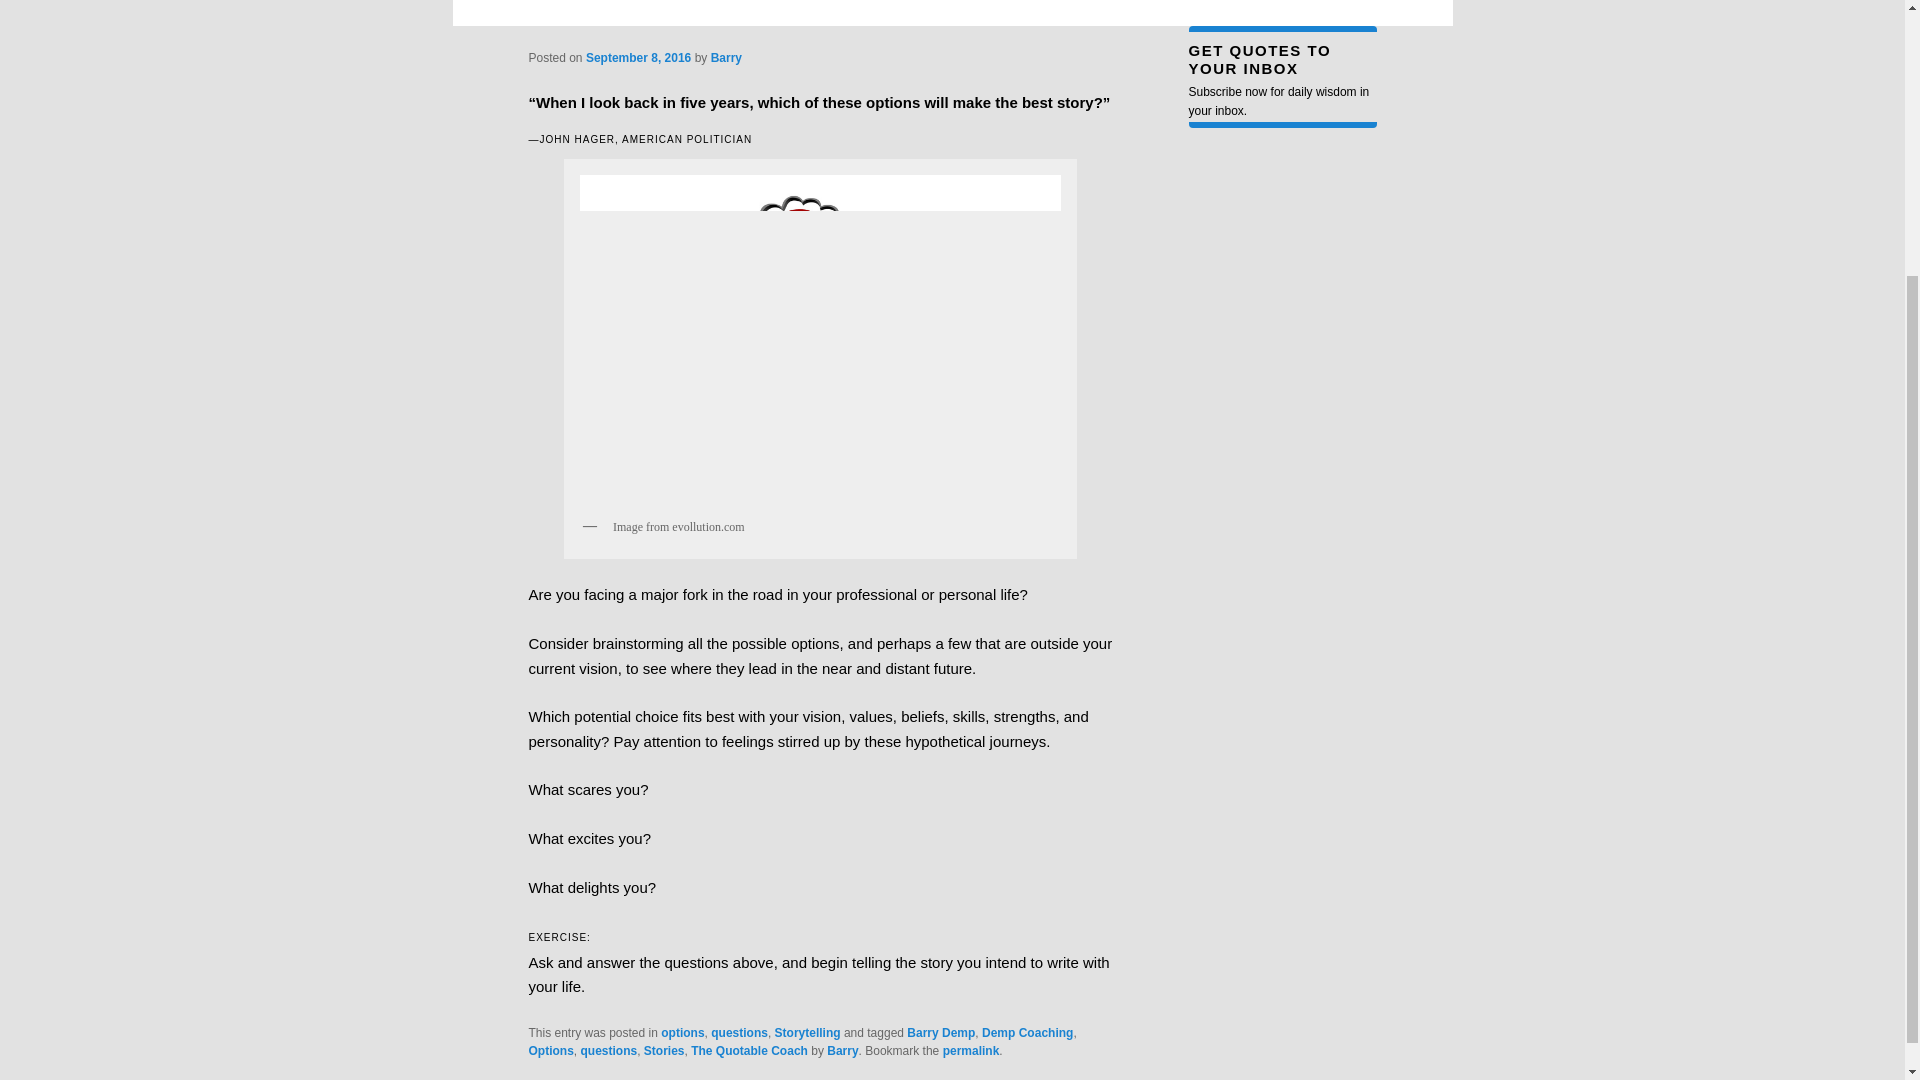 This screenshot has height=1080, width=1920. What do you see at coordinates (971, 1051) in the screenshot?
I see `Permalink to ` at bounding box center [971, 1051].